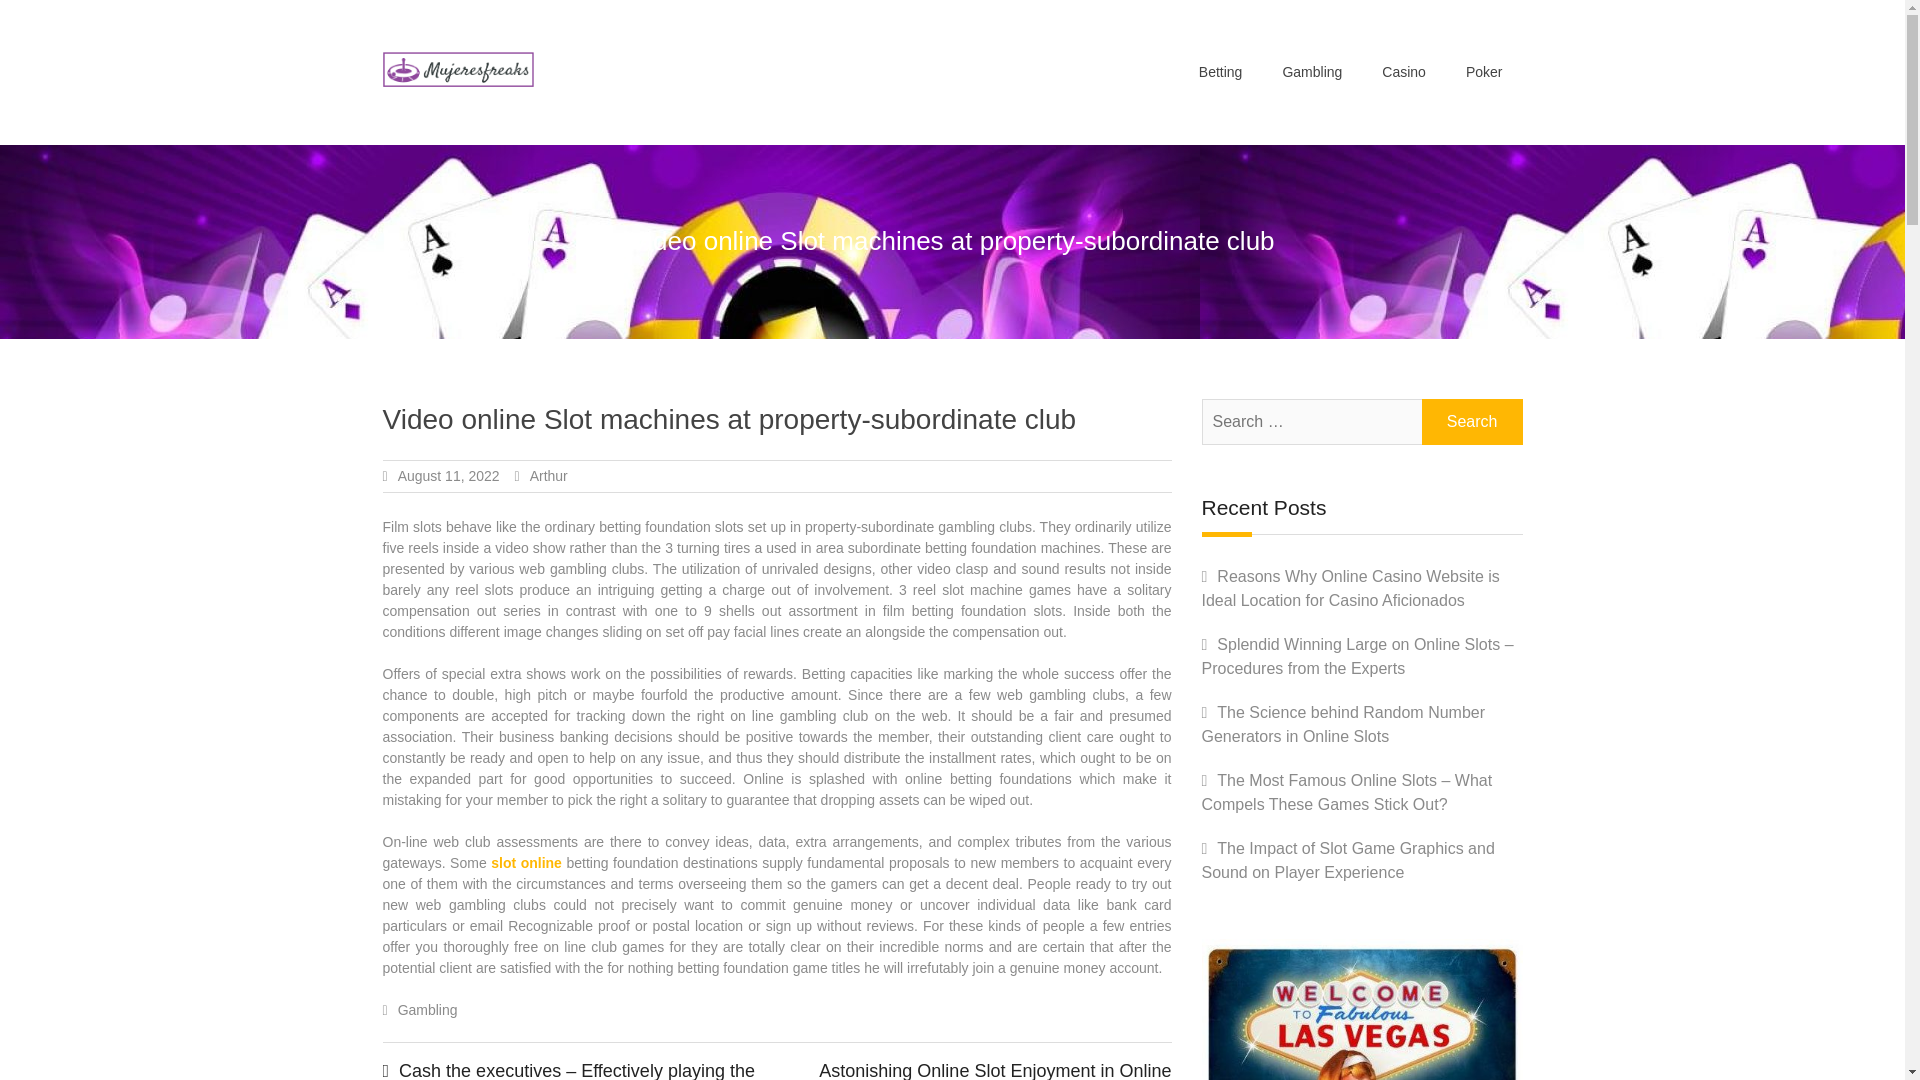 The width and height of the screenshot is (1920, 1080). What do you see at coordinates (1220, 72) in the screenshot?
I see `Betting` at bounding box center [1220, 72].